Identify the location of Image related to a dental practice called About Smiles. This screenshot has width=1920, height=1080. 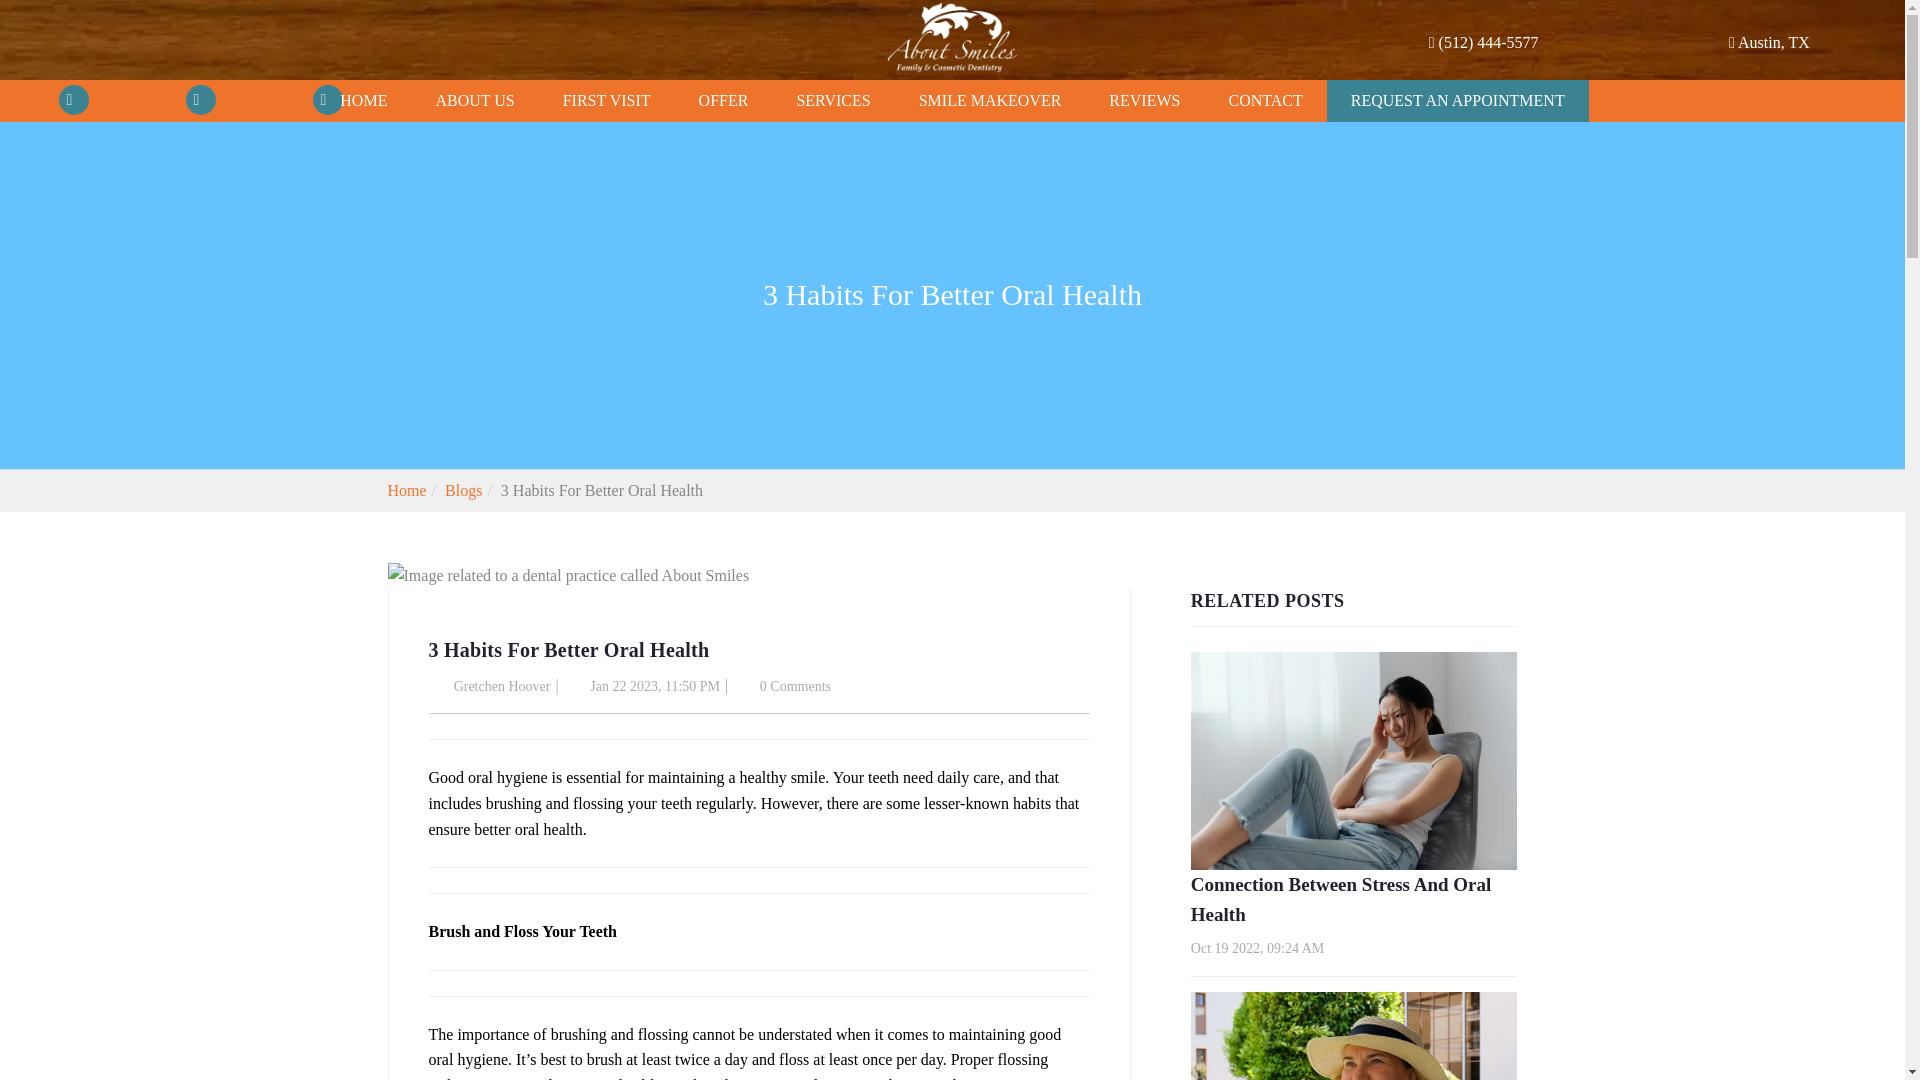
(568, 575).